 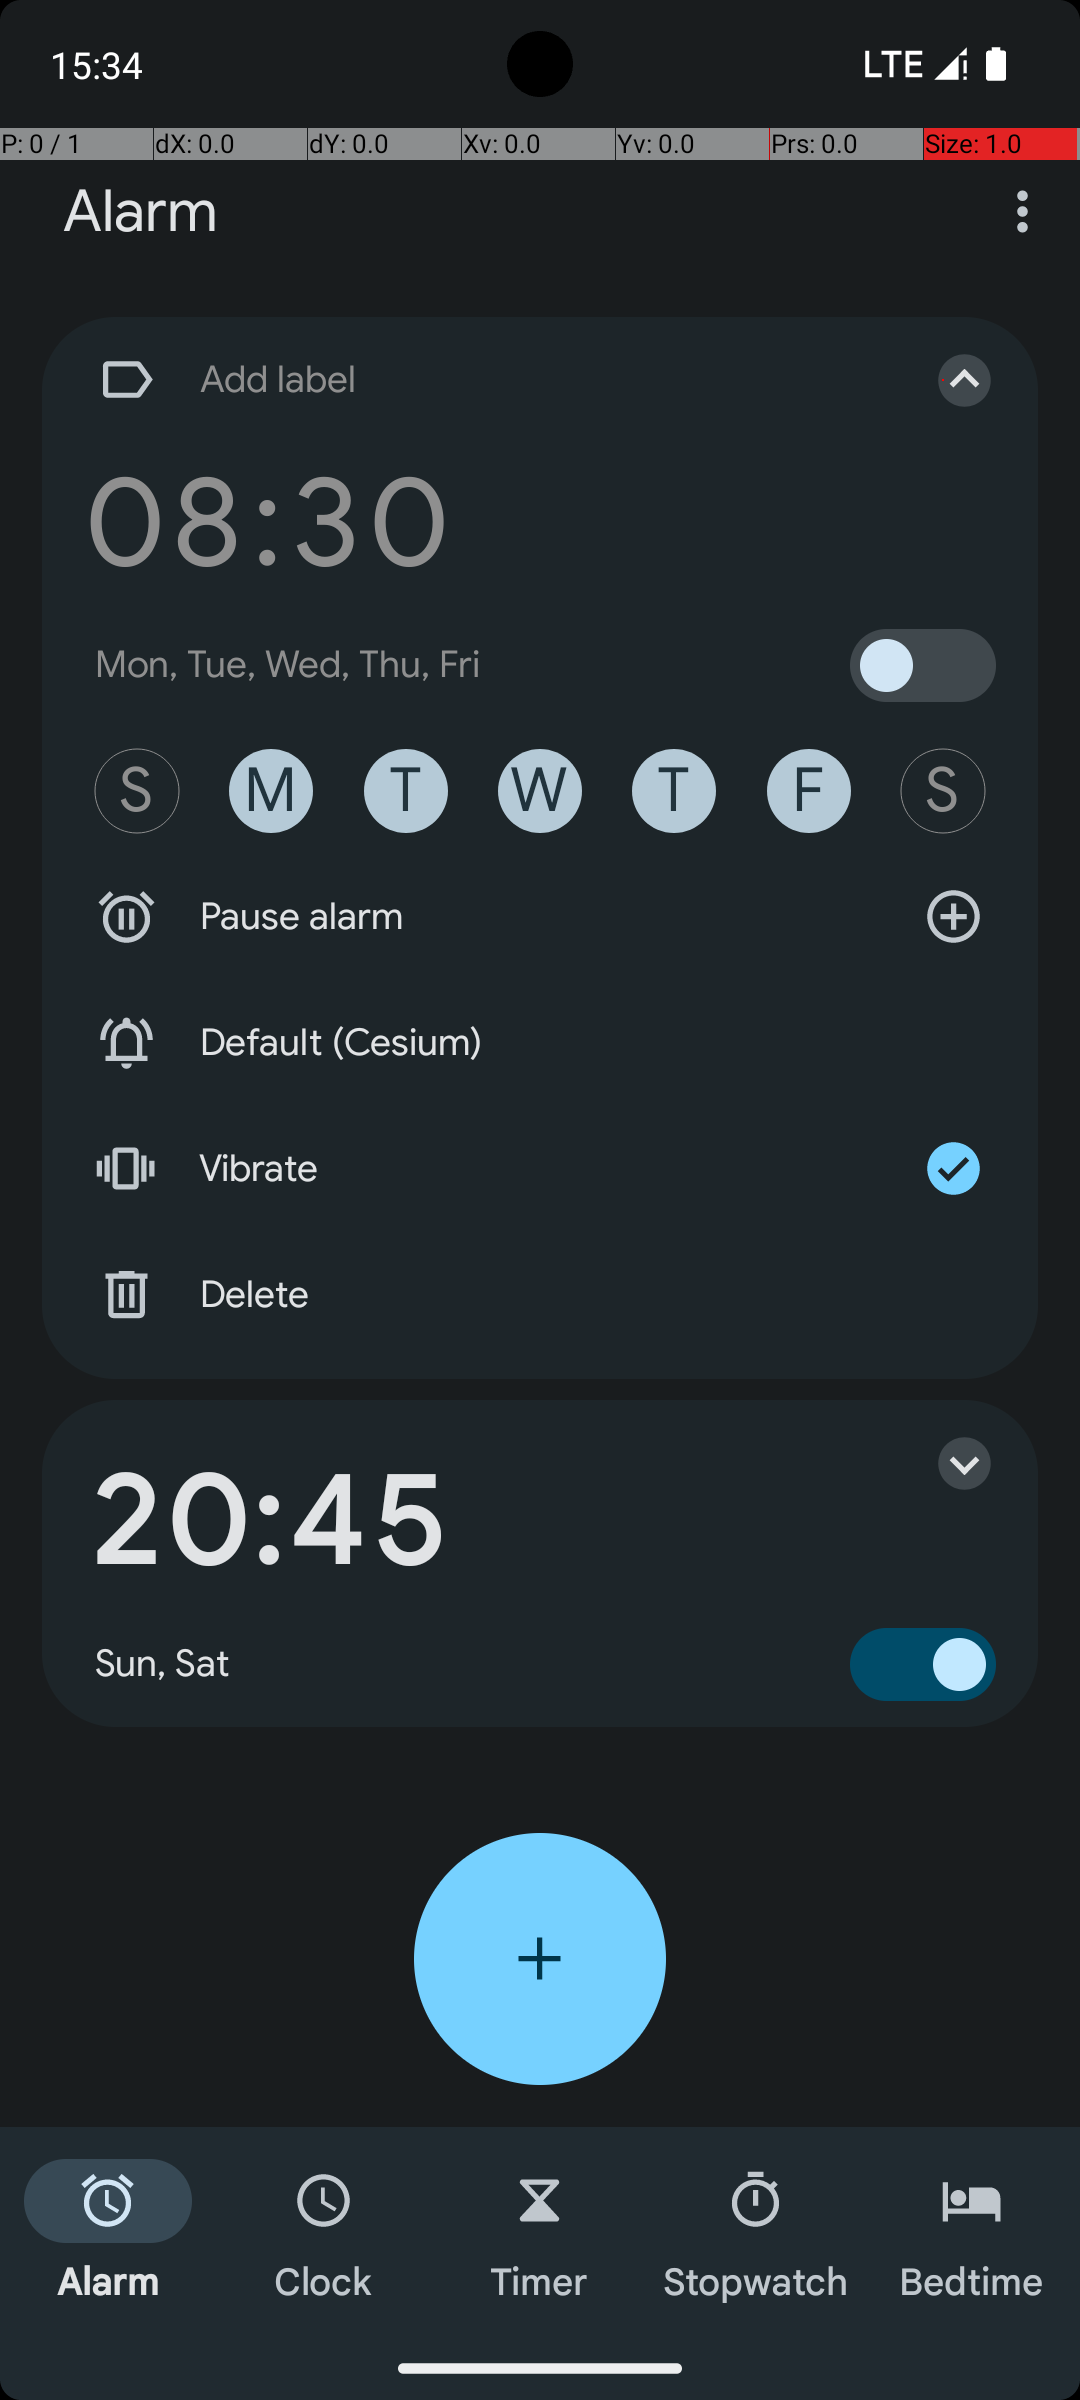 What do you see at coordinates (944, 1463) in the screenshot?
I see `Expand alarm` at bounding box center [944, 1463].